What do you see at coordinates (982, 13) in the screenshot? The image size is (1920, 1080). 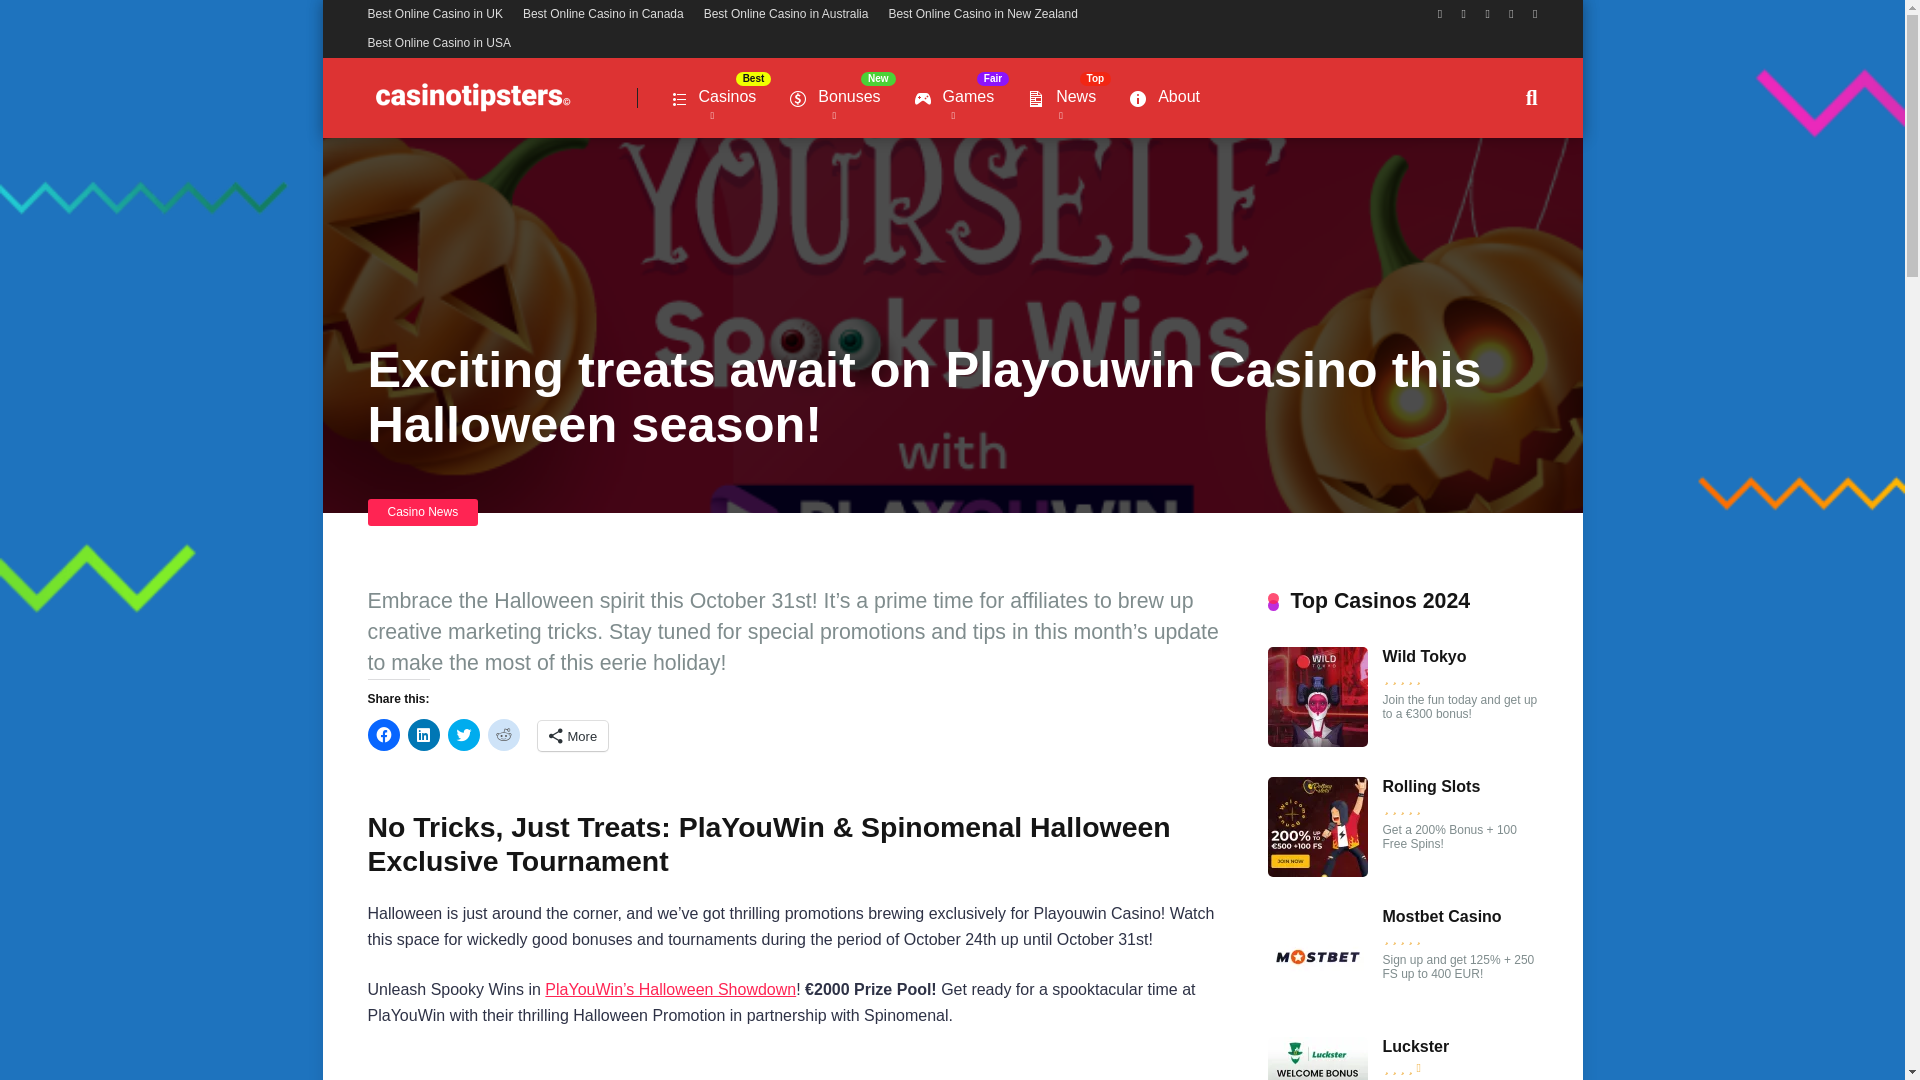 I see `Best Online Casino in New Zealand` at bounding box center [982, 13].